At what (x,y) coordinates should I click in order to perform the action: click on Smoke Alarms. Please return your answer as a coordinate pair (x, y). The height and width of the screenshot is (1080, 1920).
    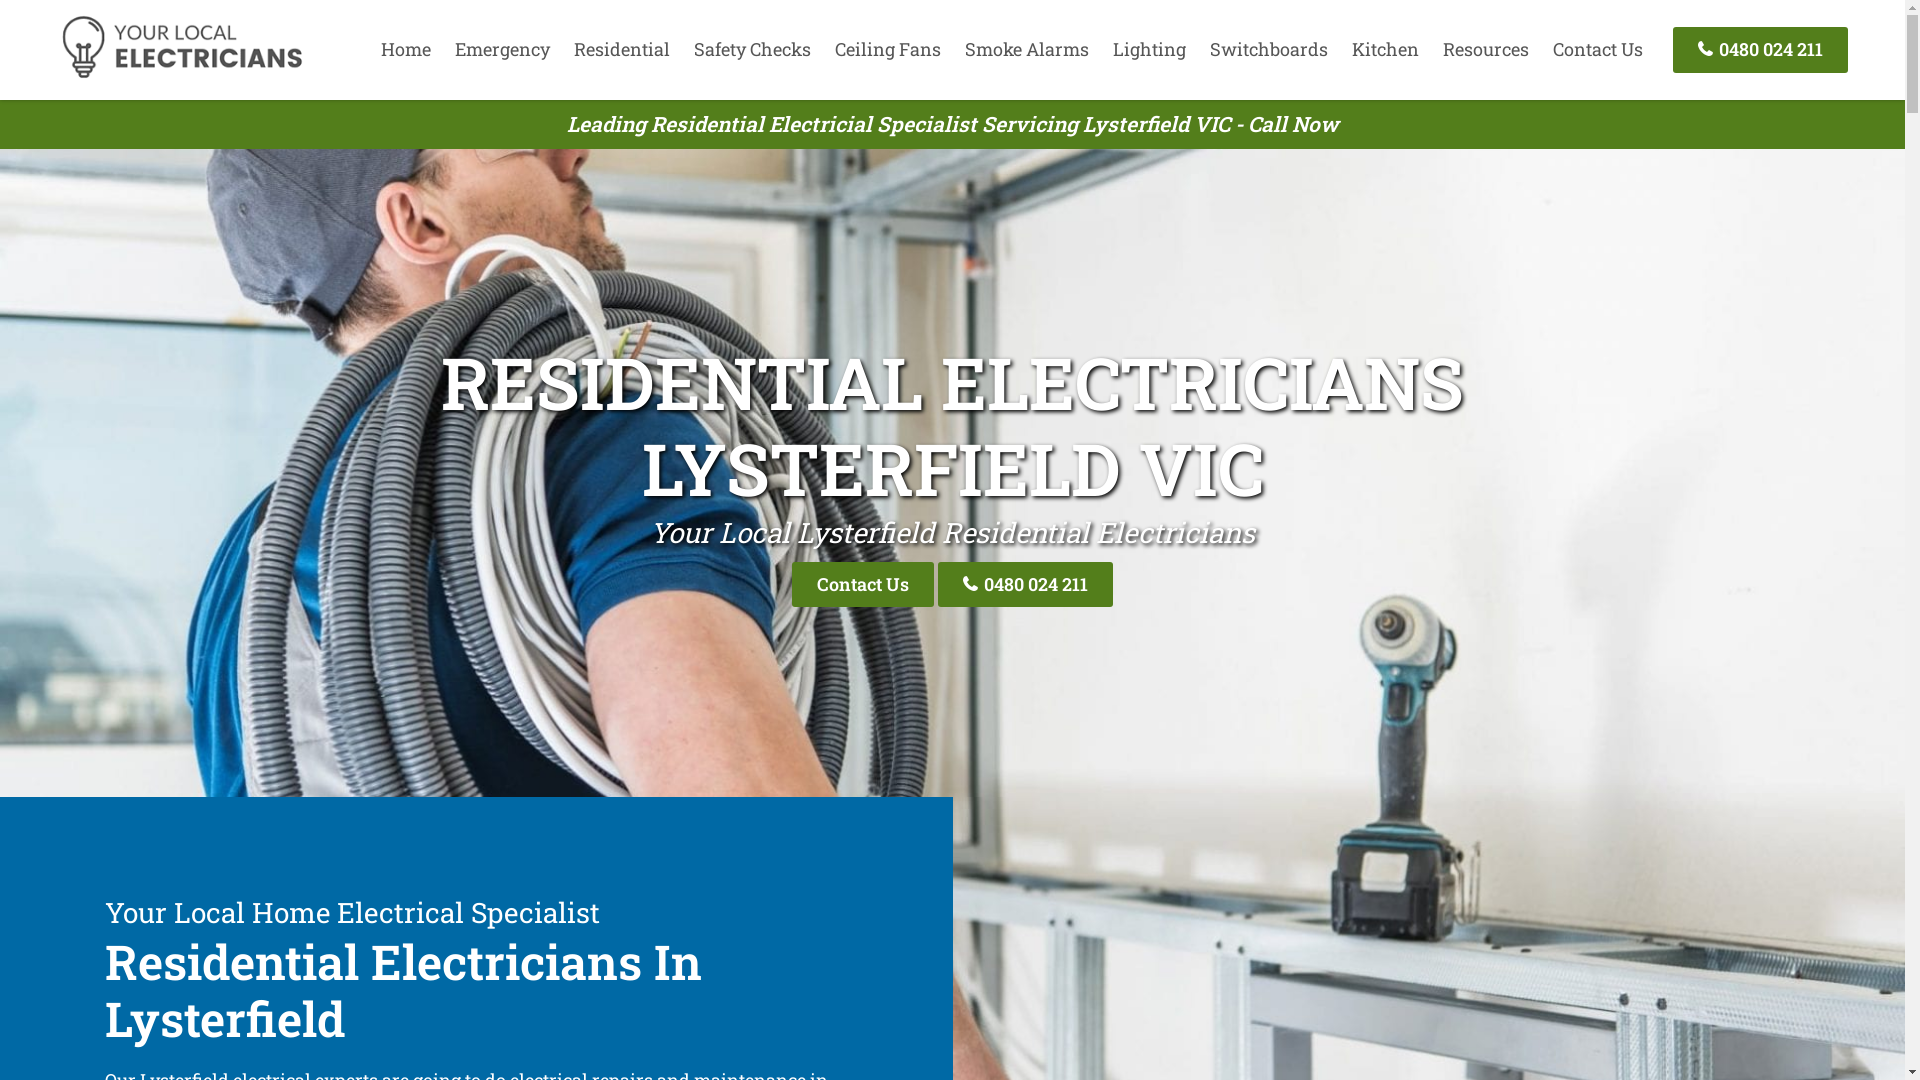
    Looking at the image, I should click on (1027, 49).